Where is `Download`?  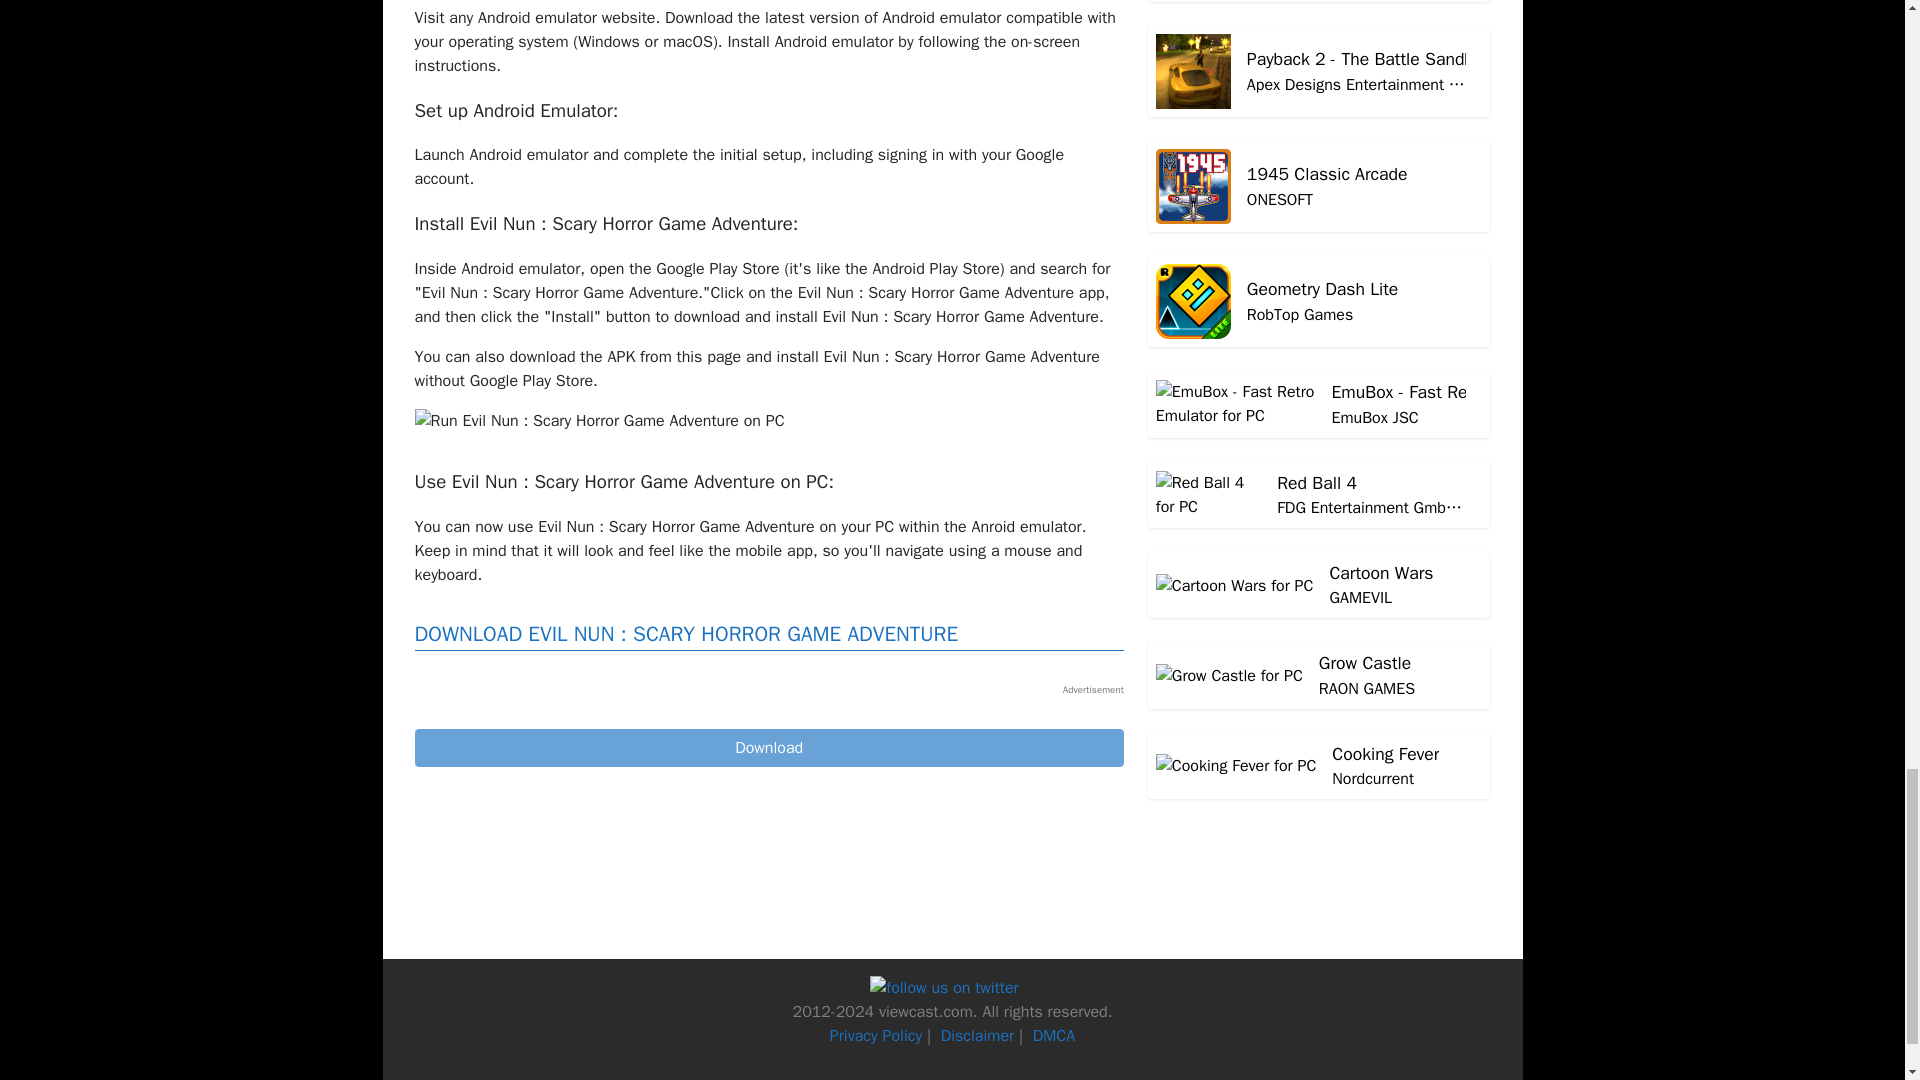 Download is located at coordinates (768, 748).